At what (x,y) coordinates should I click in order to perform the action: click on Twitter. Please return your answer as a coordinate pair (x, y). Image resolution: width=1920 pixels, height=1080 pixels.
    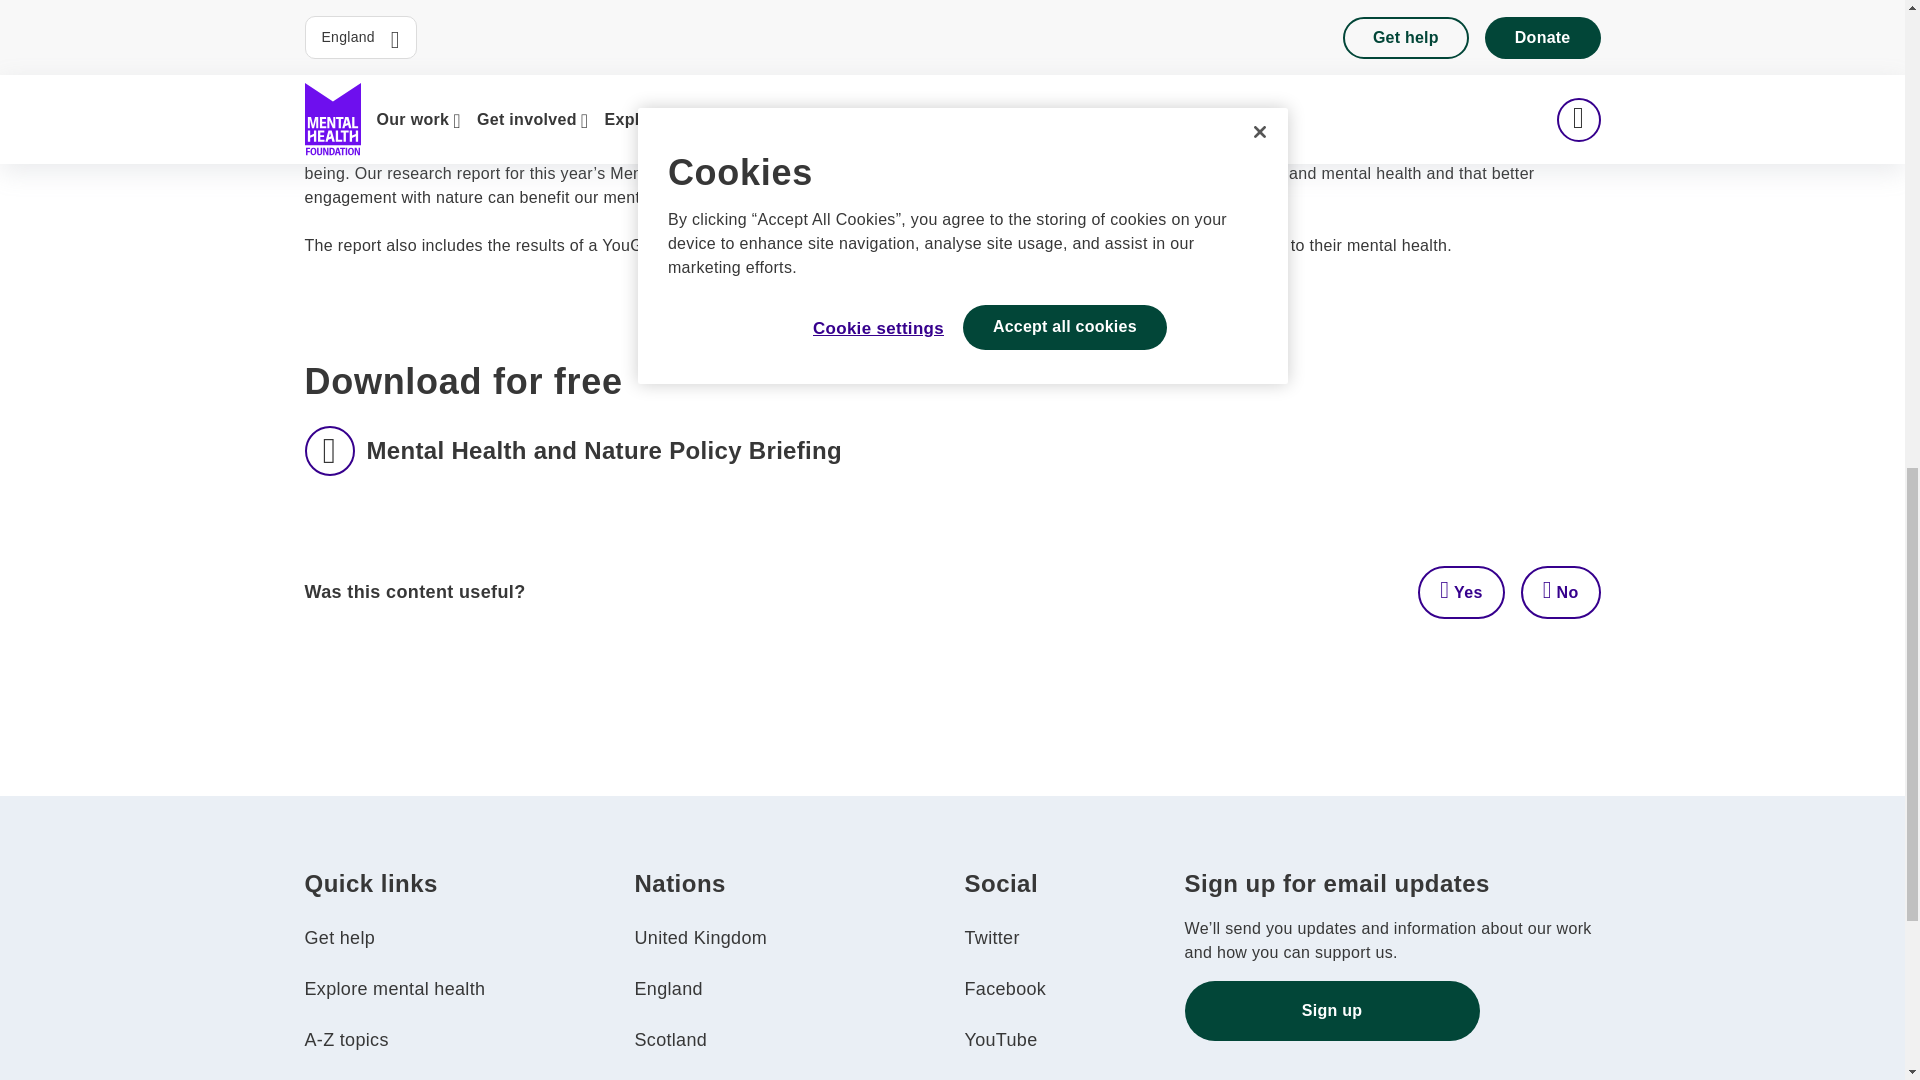
    Looking at the image, I should click on (991, 938).